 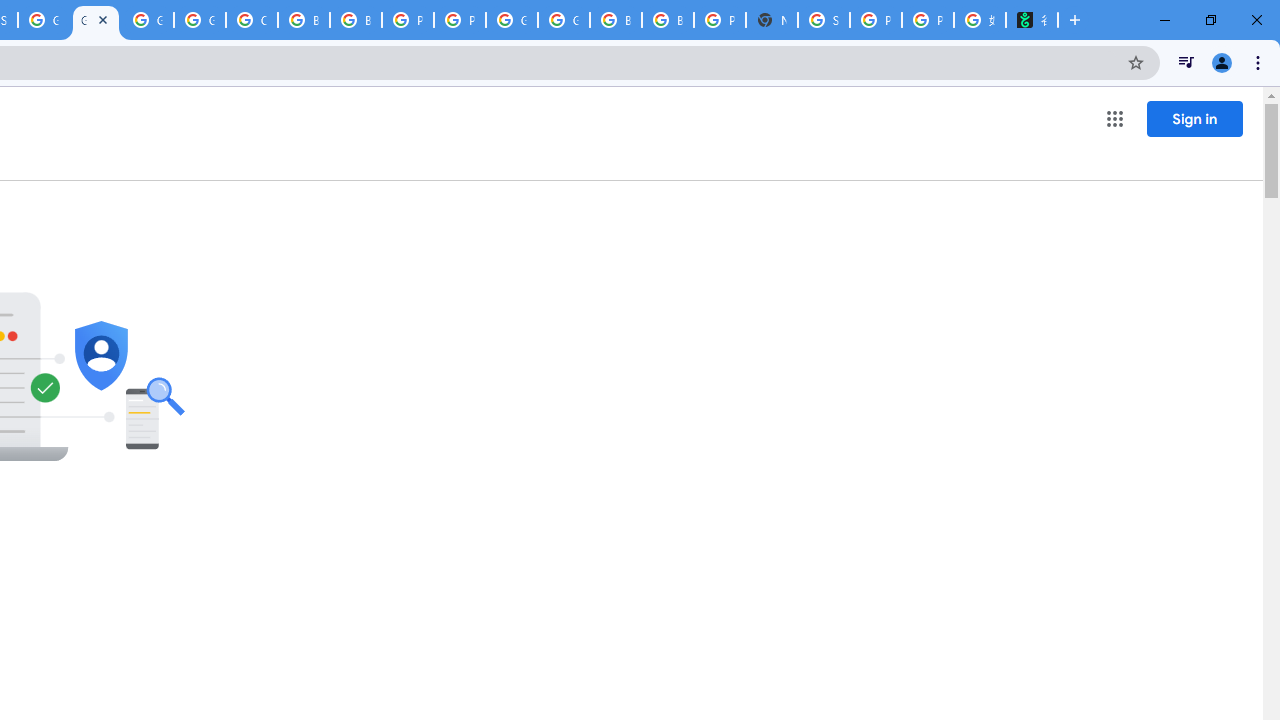 I want to click on New Tab, so click(x=772, y=20).